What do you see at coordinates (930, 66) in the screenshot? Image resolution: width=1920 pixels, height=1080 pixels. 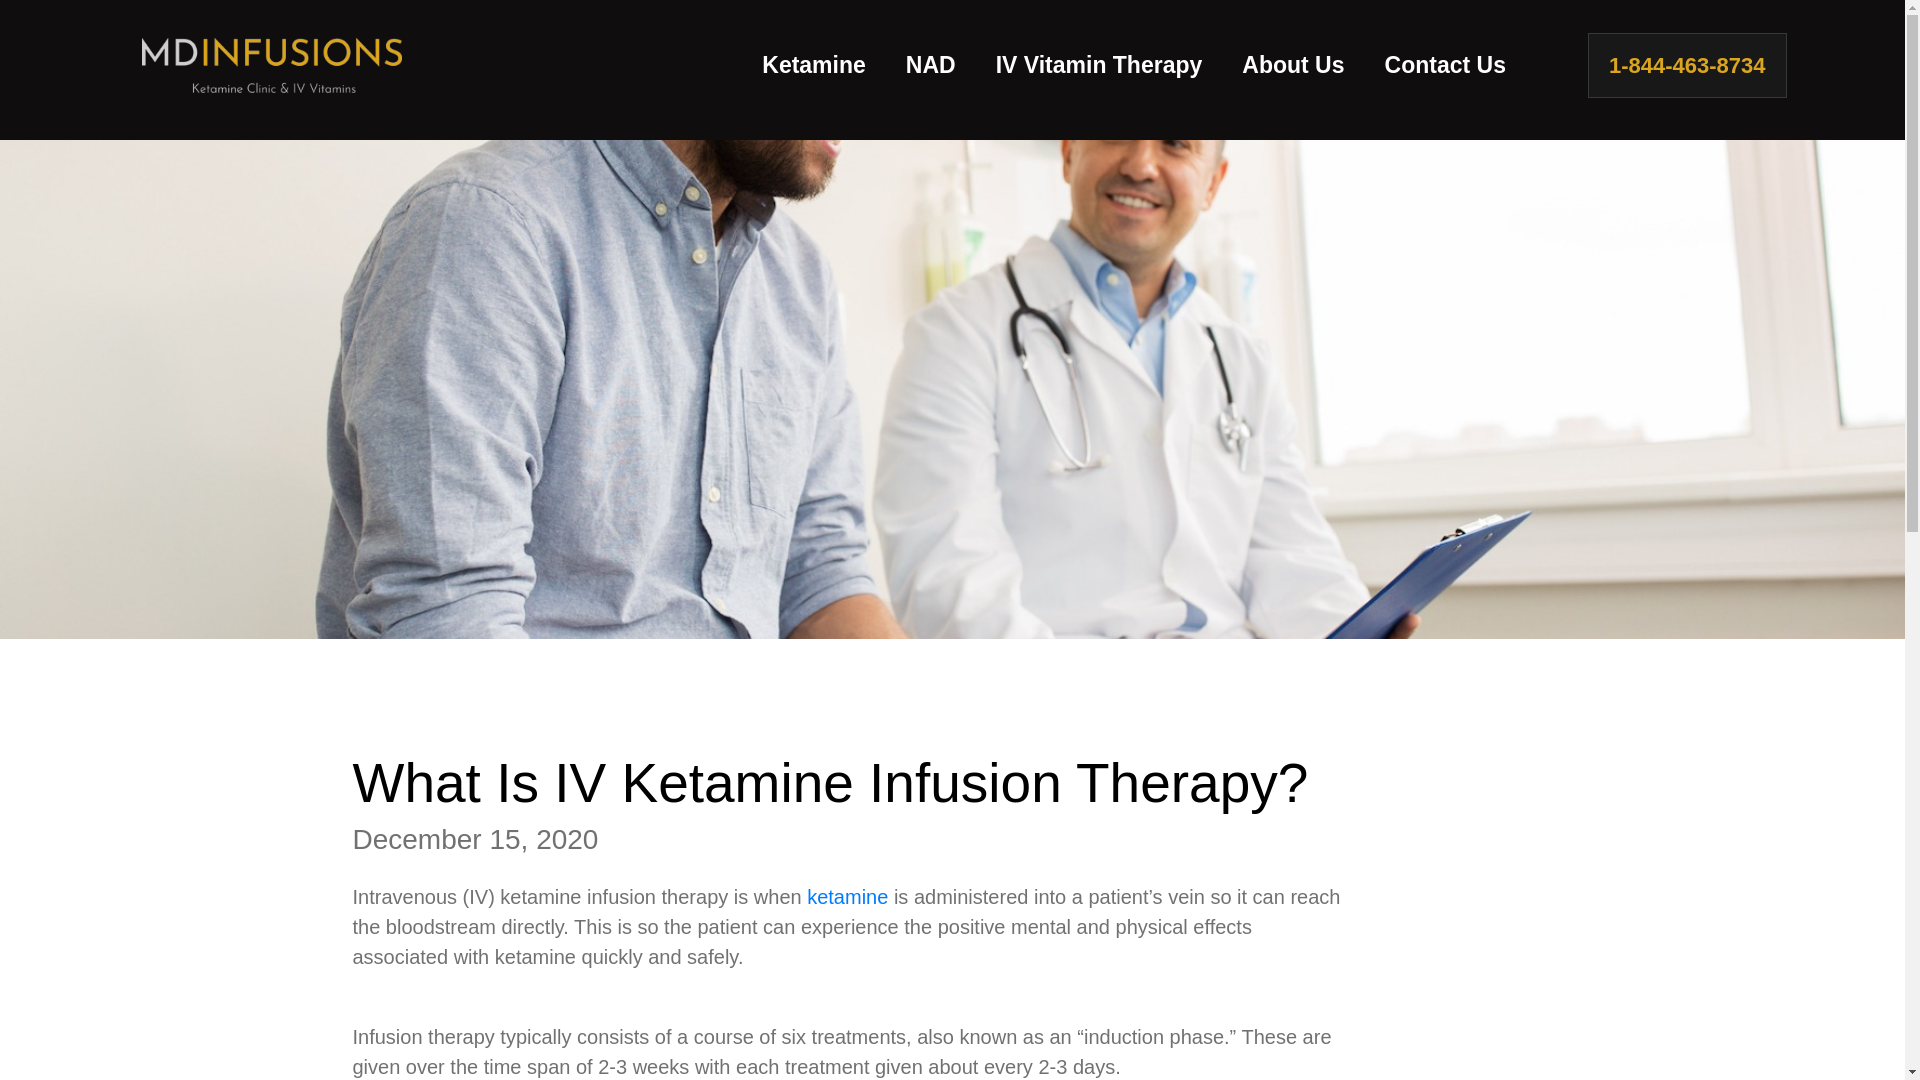 I see `NAD` at bounding box center [930, 66].